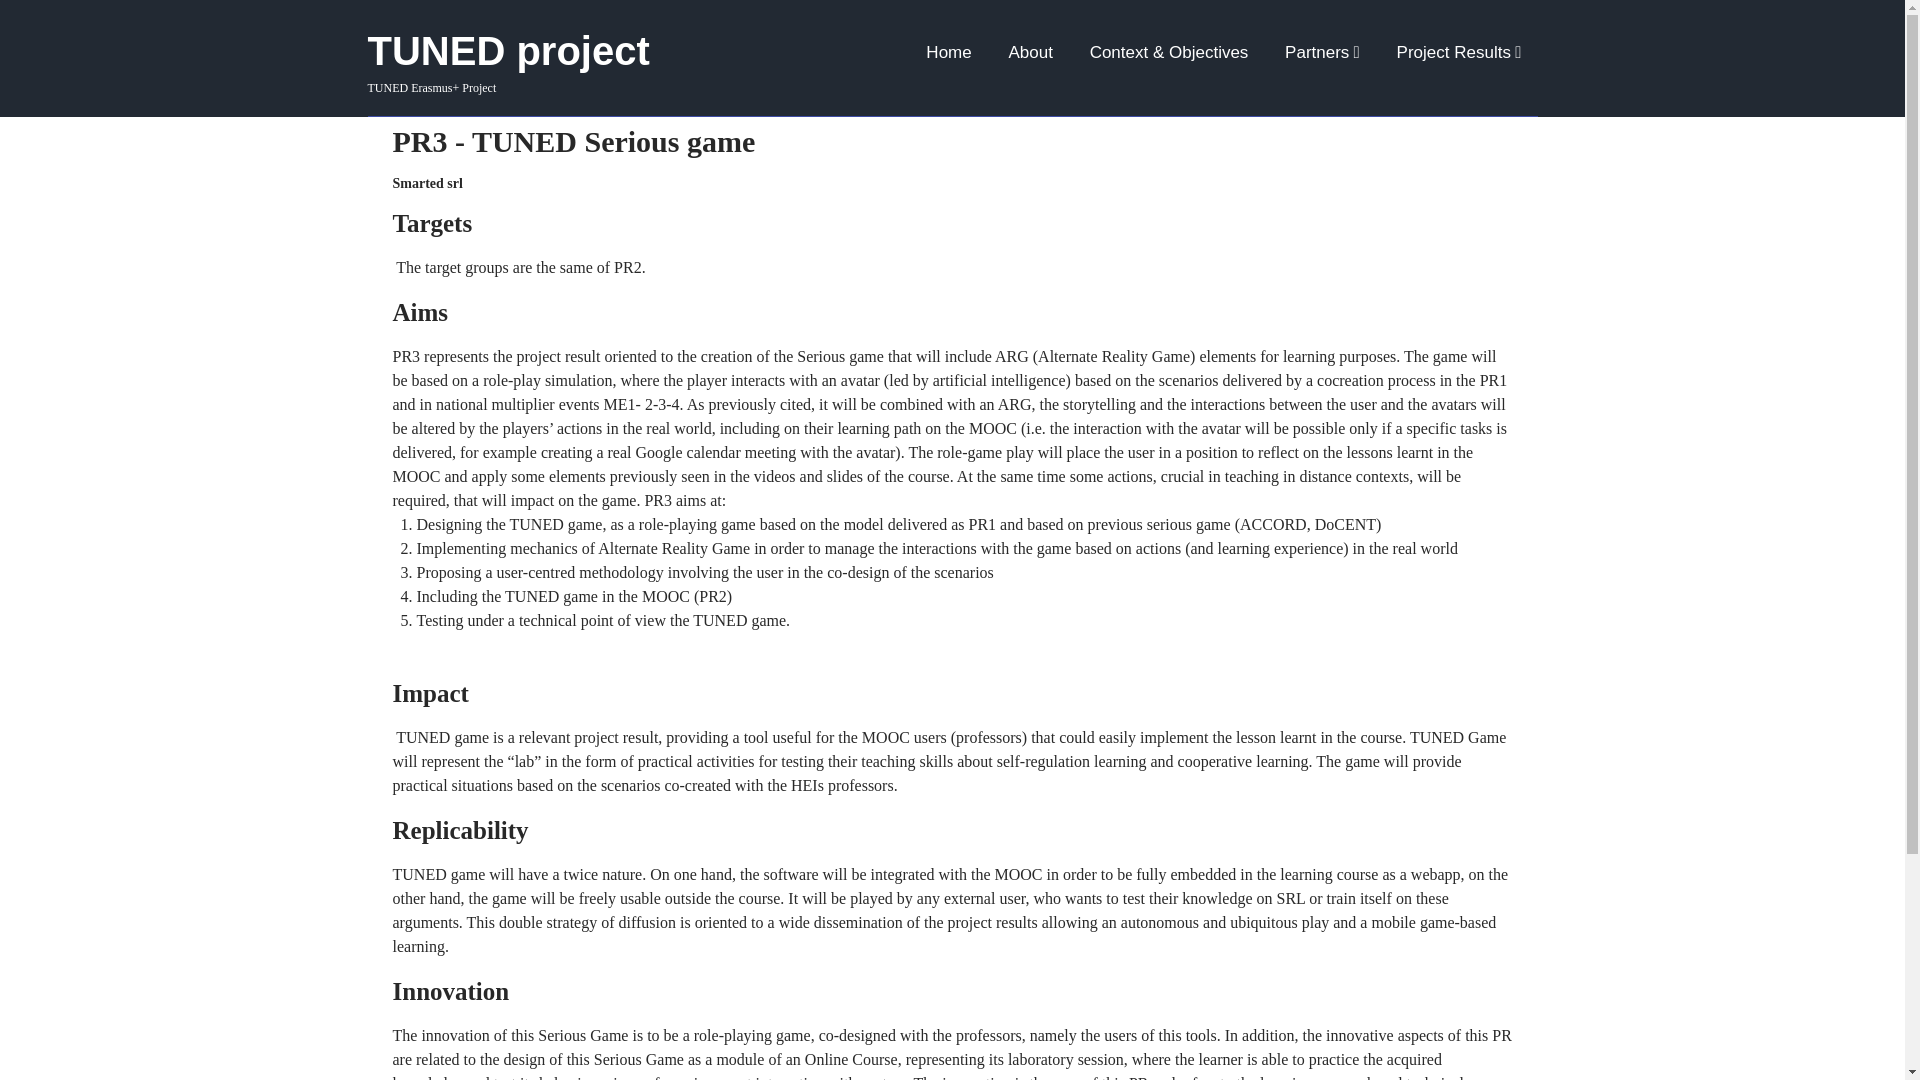 Image resolution: width=1920 pixels, height=1080 pixels. Describe the element at coordinates (949, 52) in the screenshot. I see `Home` at that location.